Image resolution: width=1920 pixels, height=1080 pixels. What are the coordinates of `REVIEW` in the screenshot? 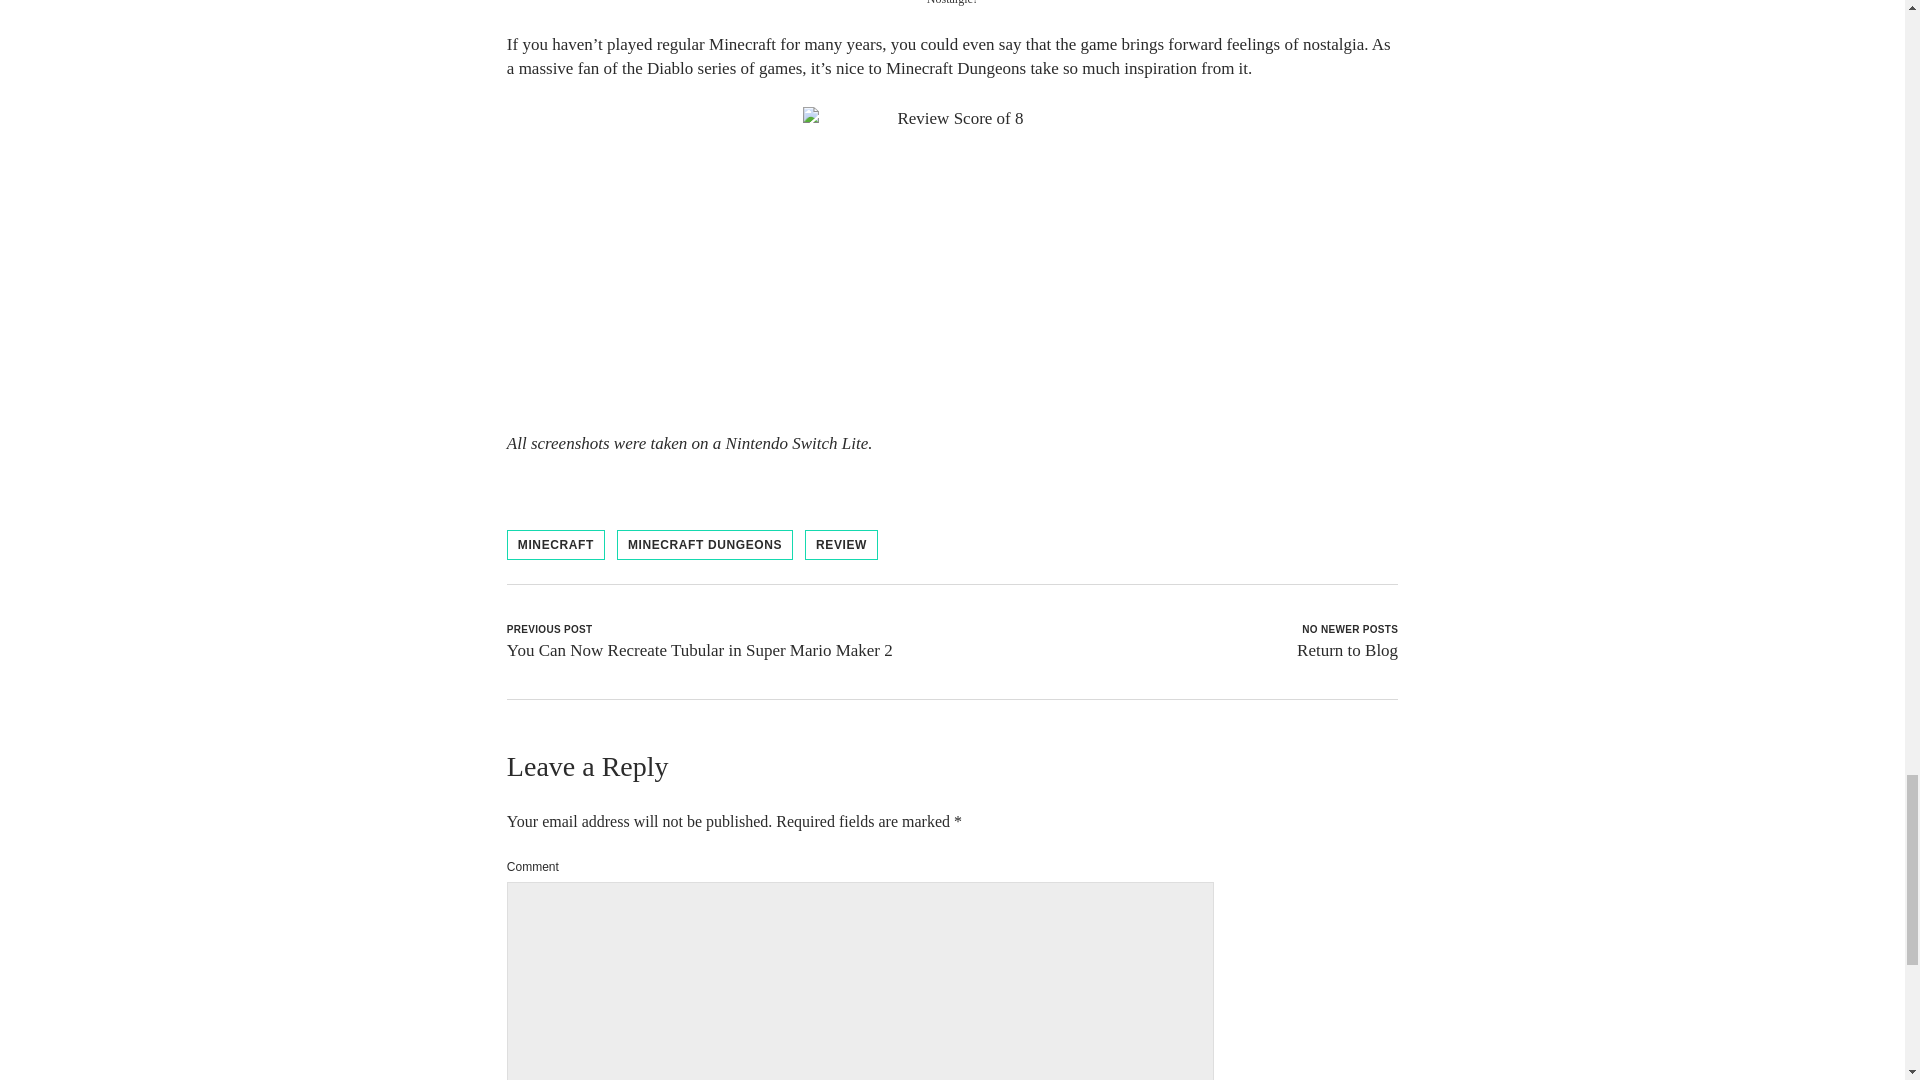 It's located at (840, 545).